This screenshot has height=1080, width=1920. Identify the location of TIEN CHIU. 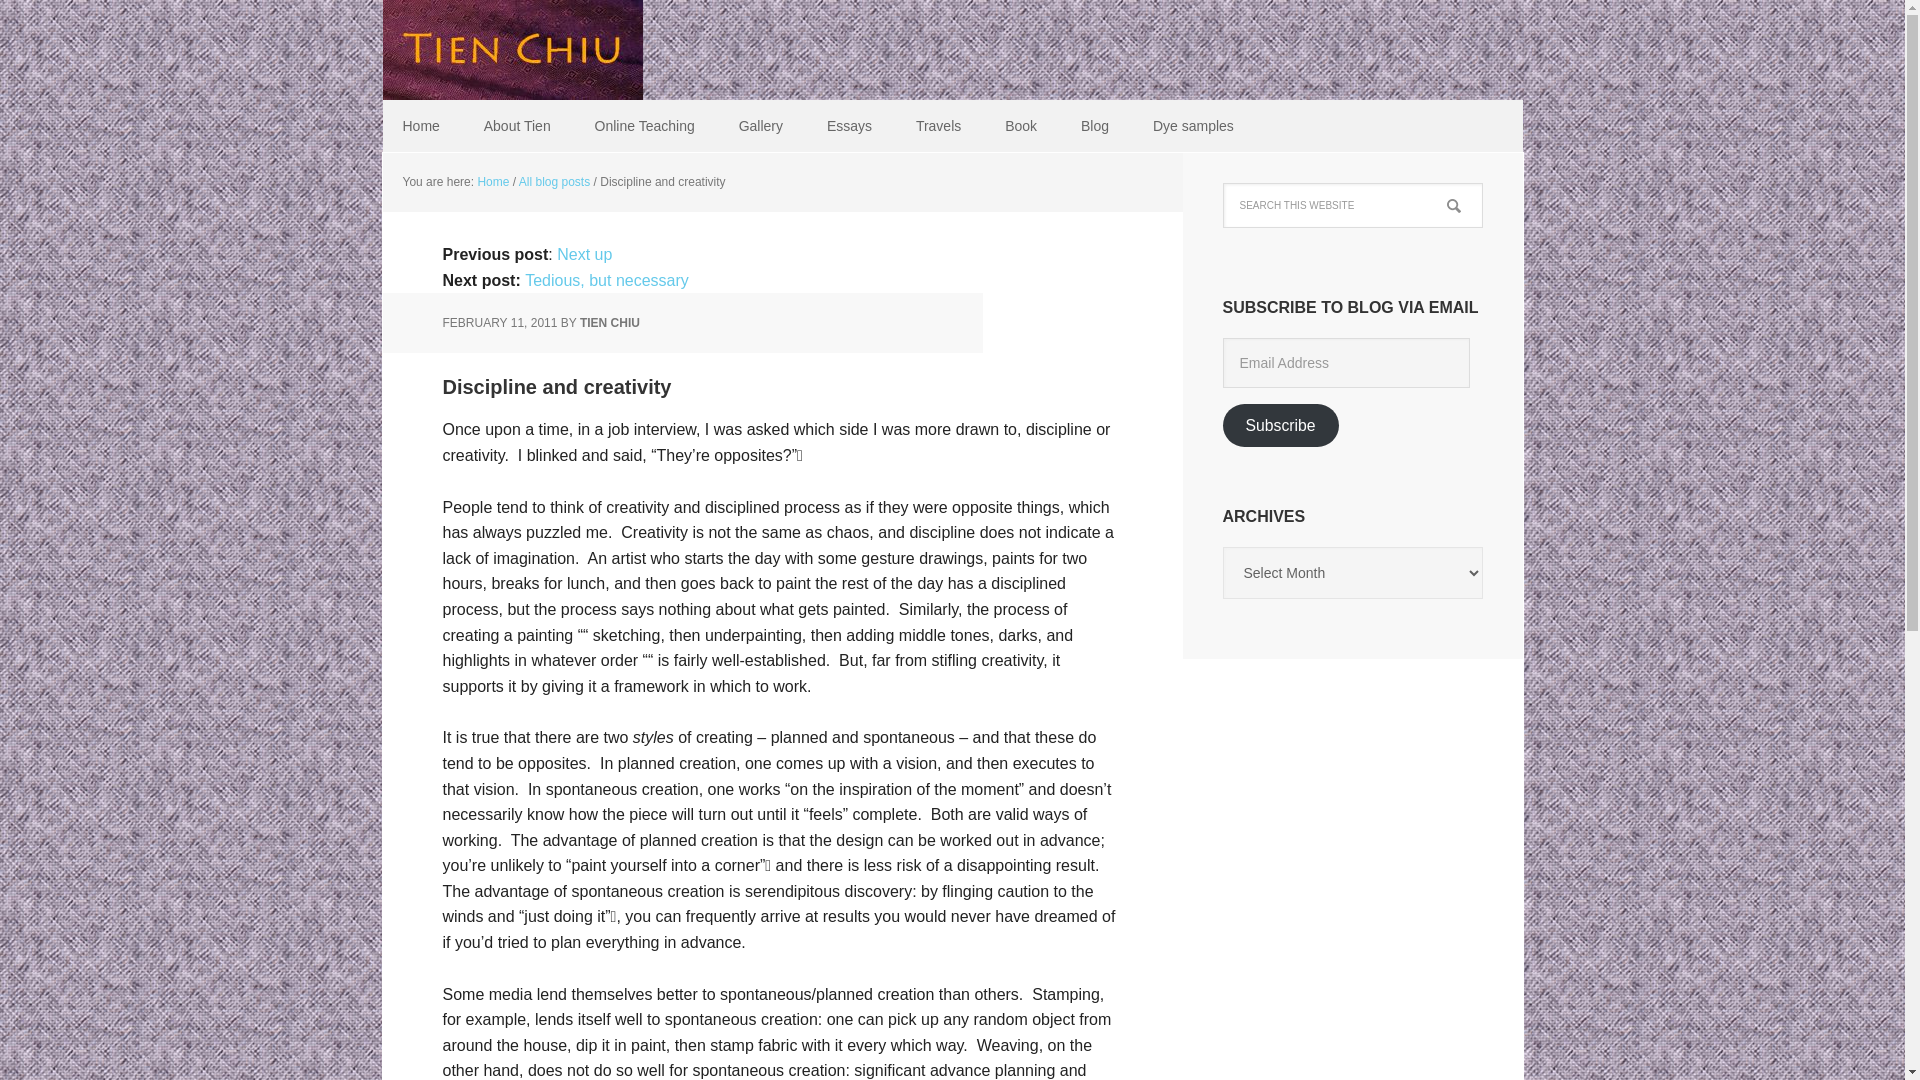
(609, 323).